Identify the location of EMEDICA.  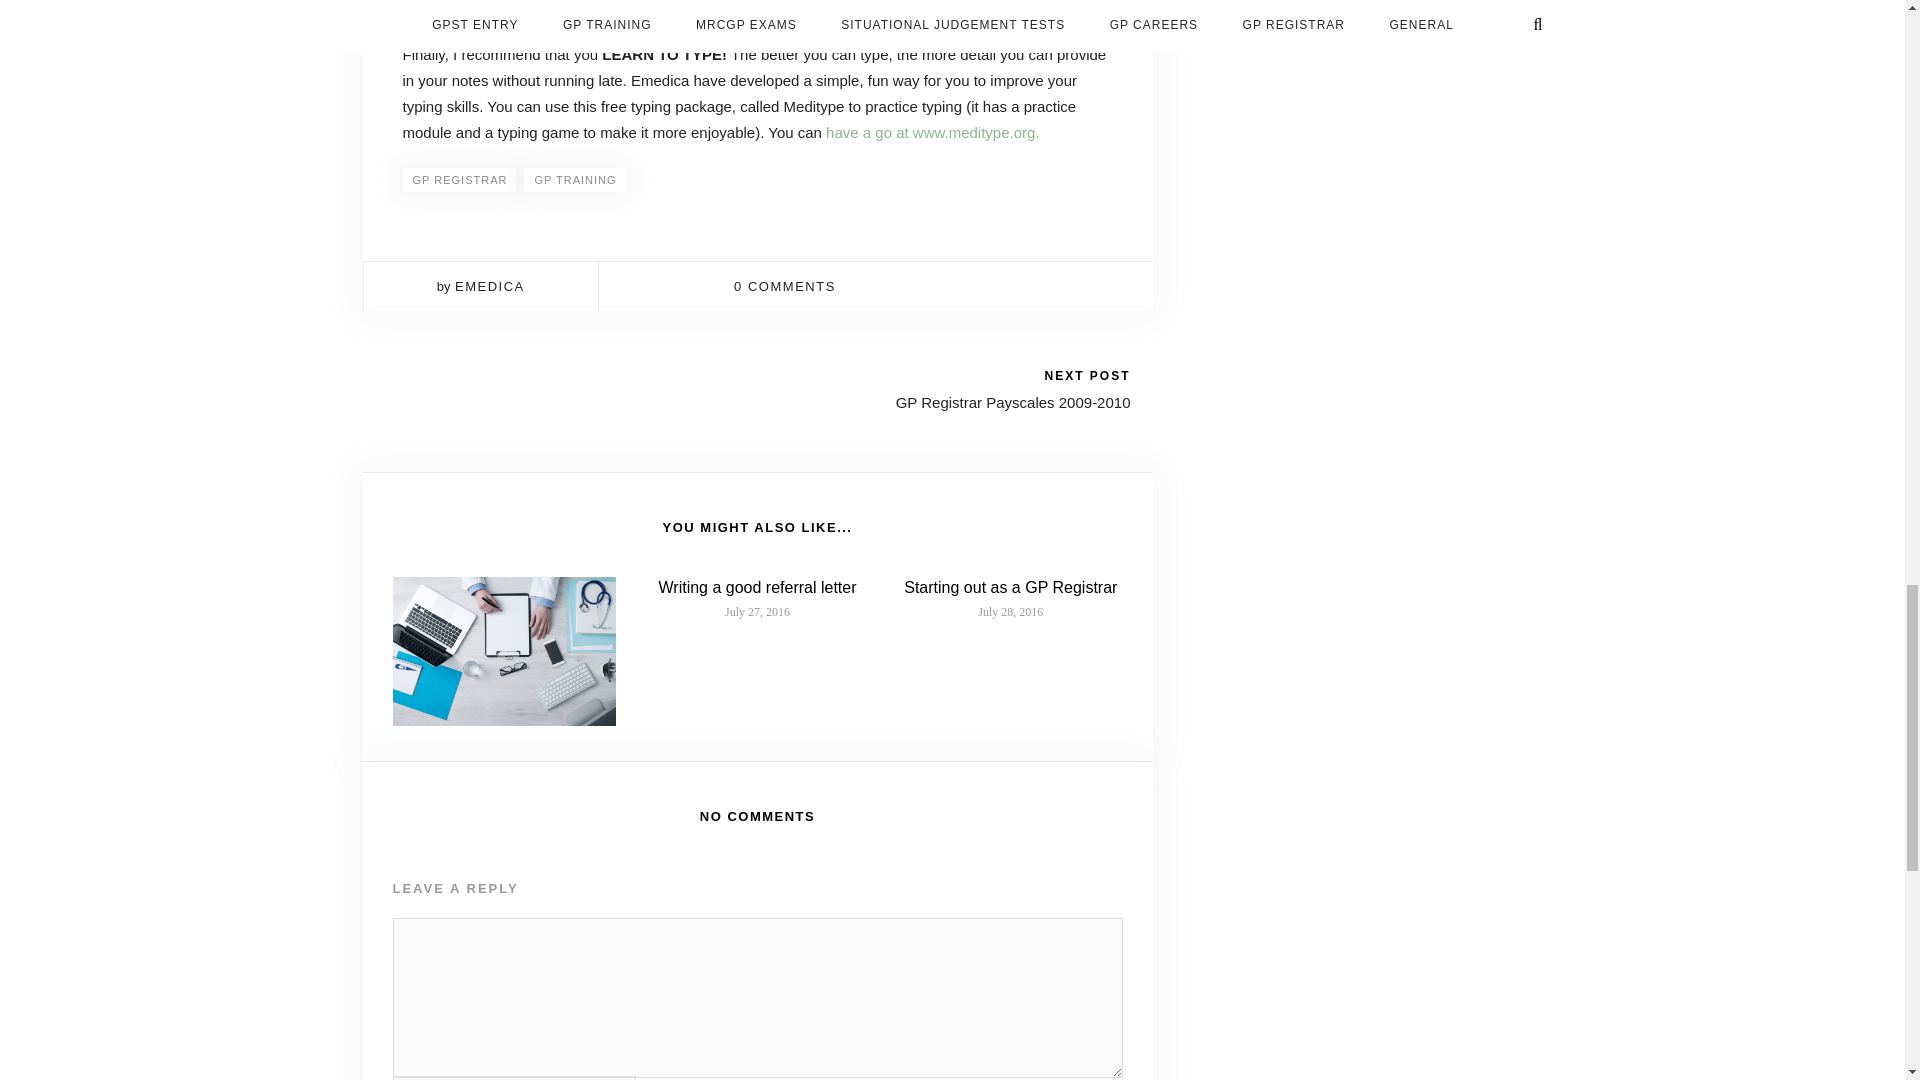
(490, 286).